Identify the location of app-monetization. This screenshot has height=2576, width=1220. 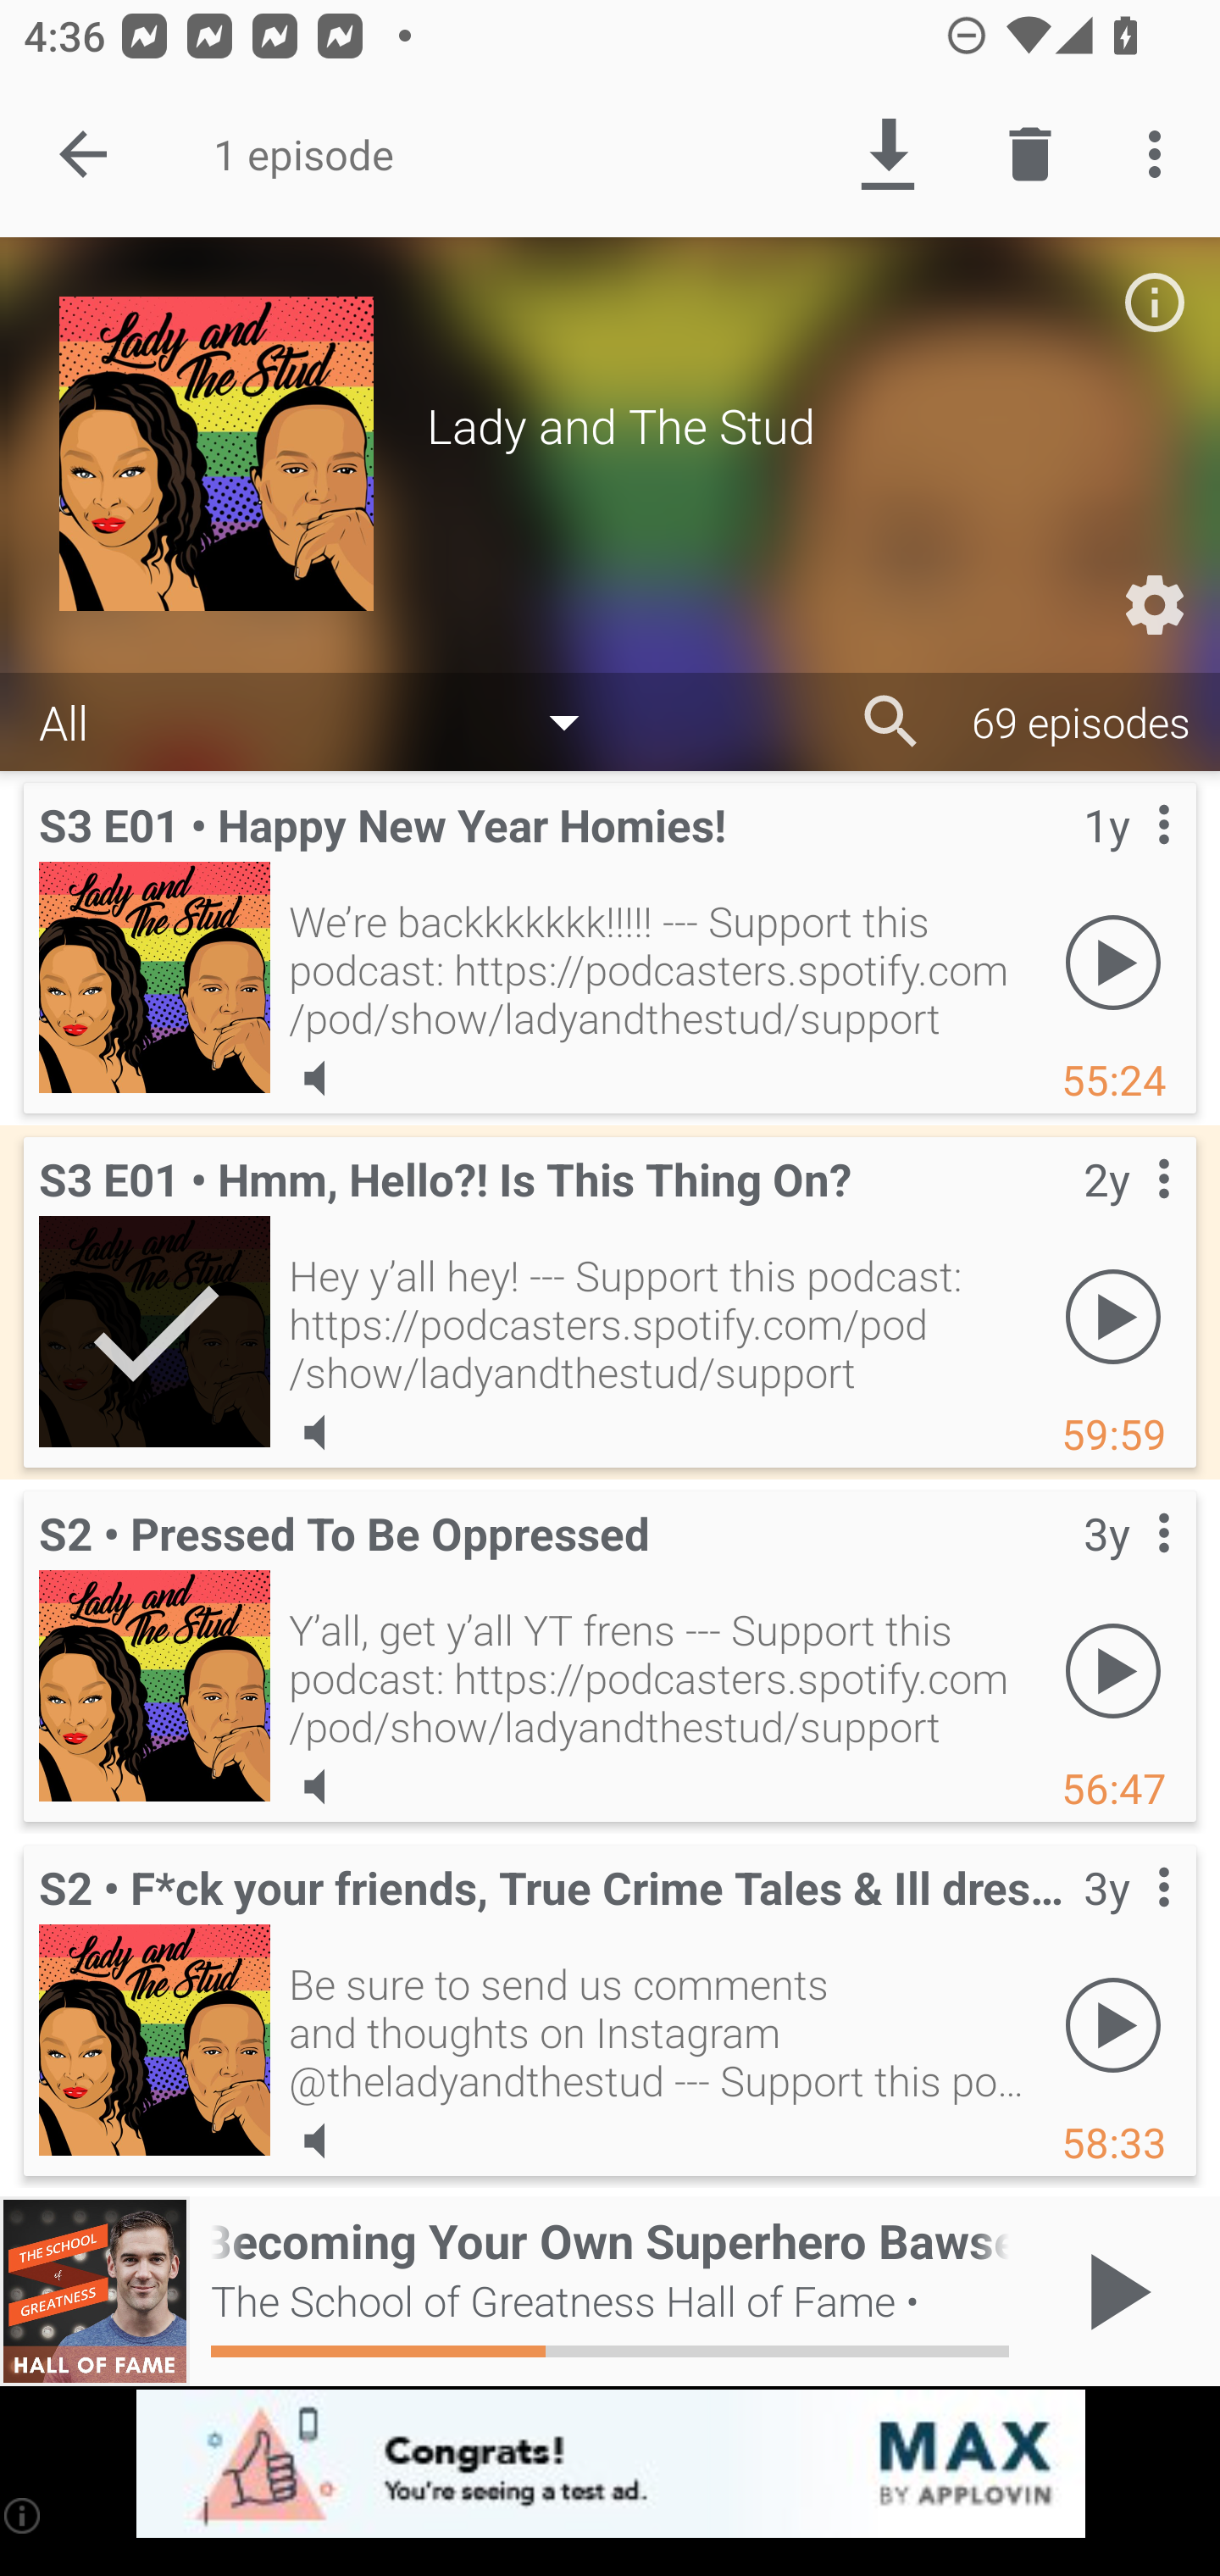
(610, 2465).